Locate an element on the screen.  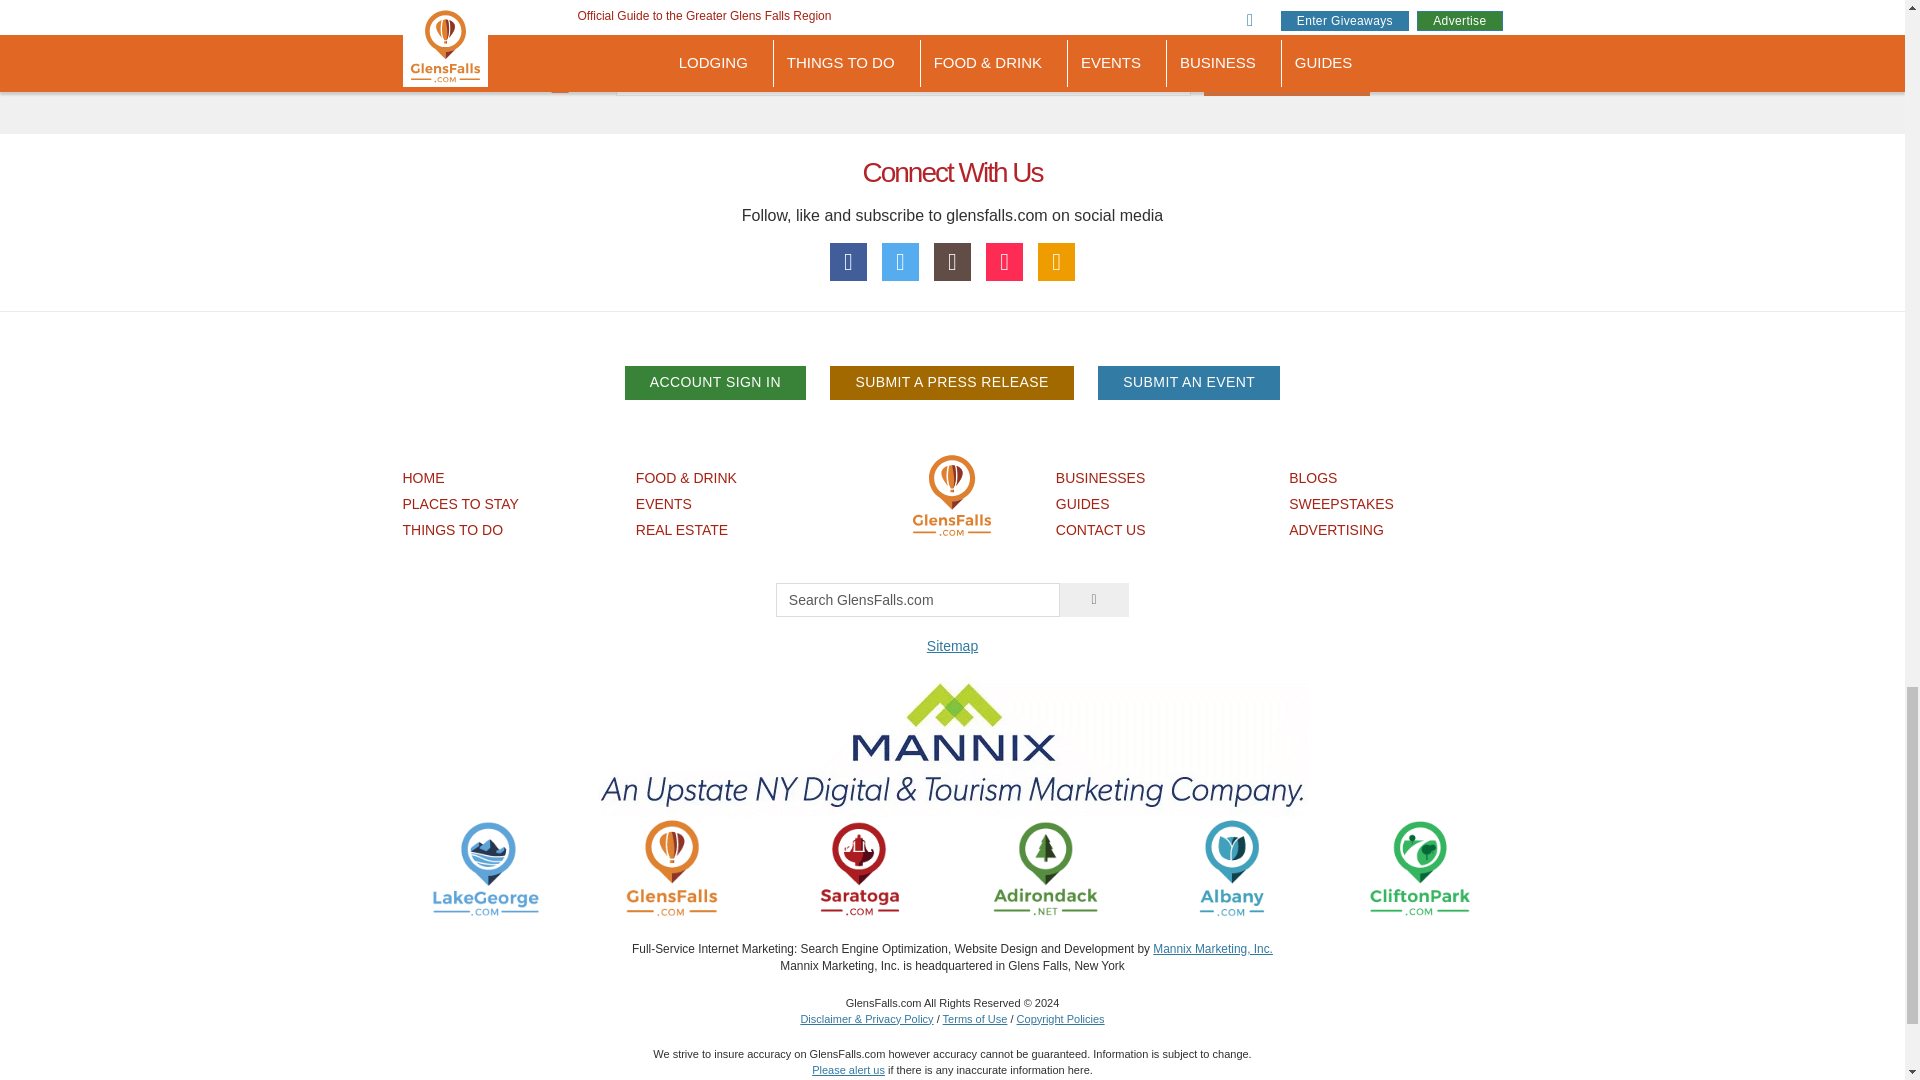
My Planner is located at coordinates (1056, 262).